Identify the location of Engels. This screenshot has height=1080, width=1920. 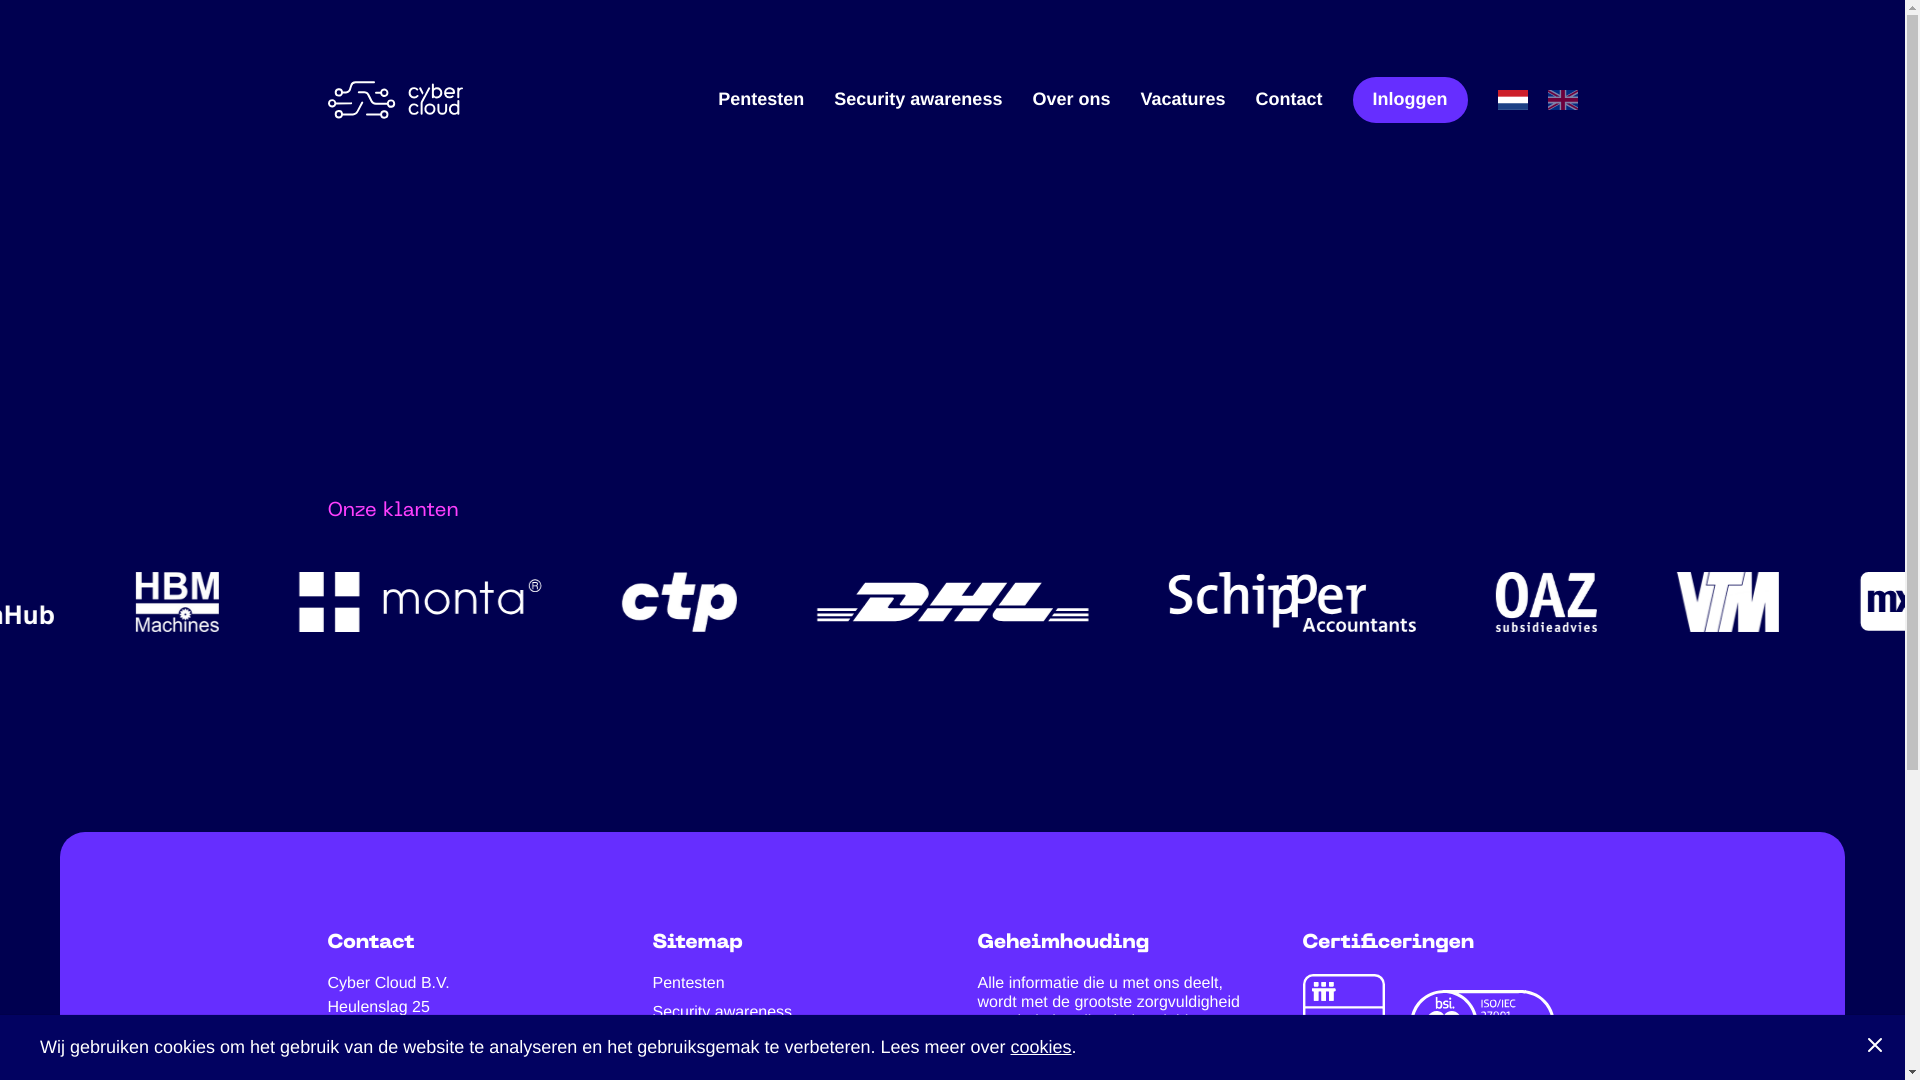
(1563, 100).